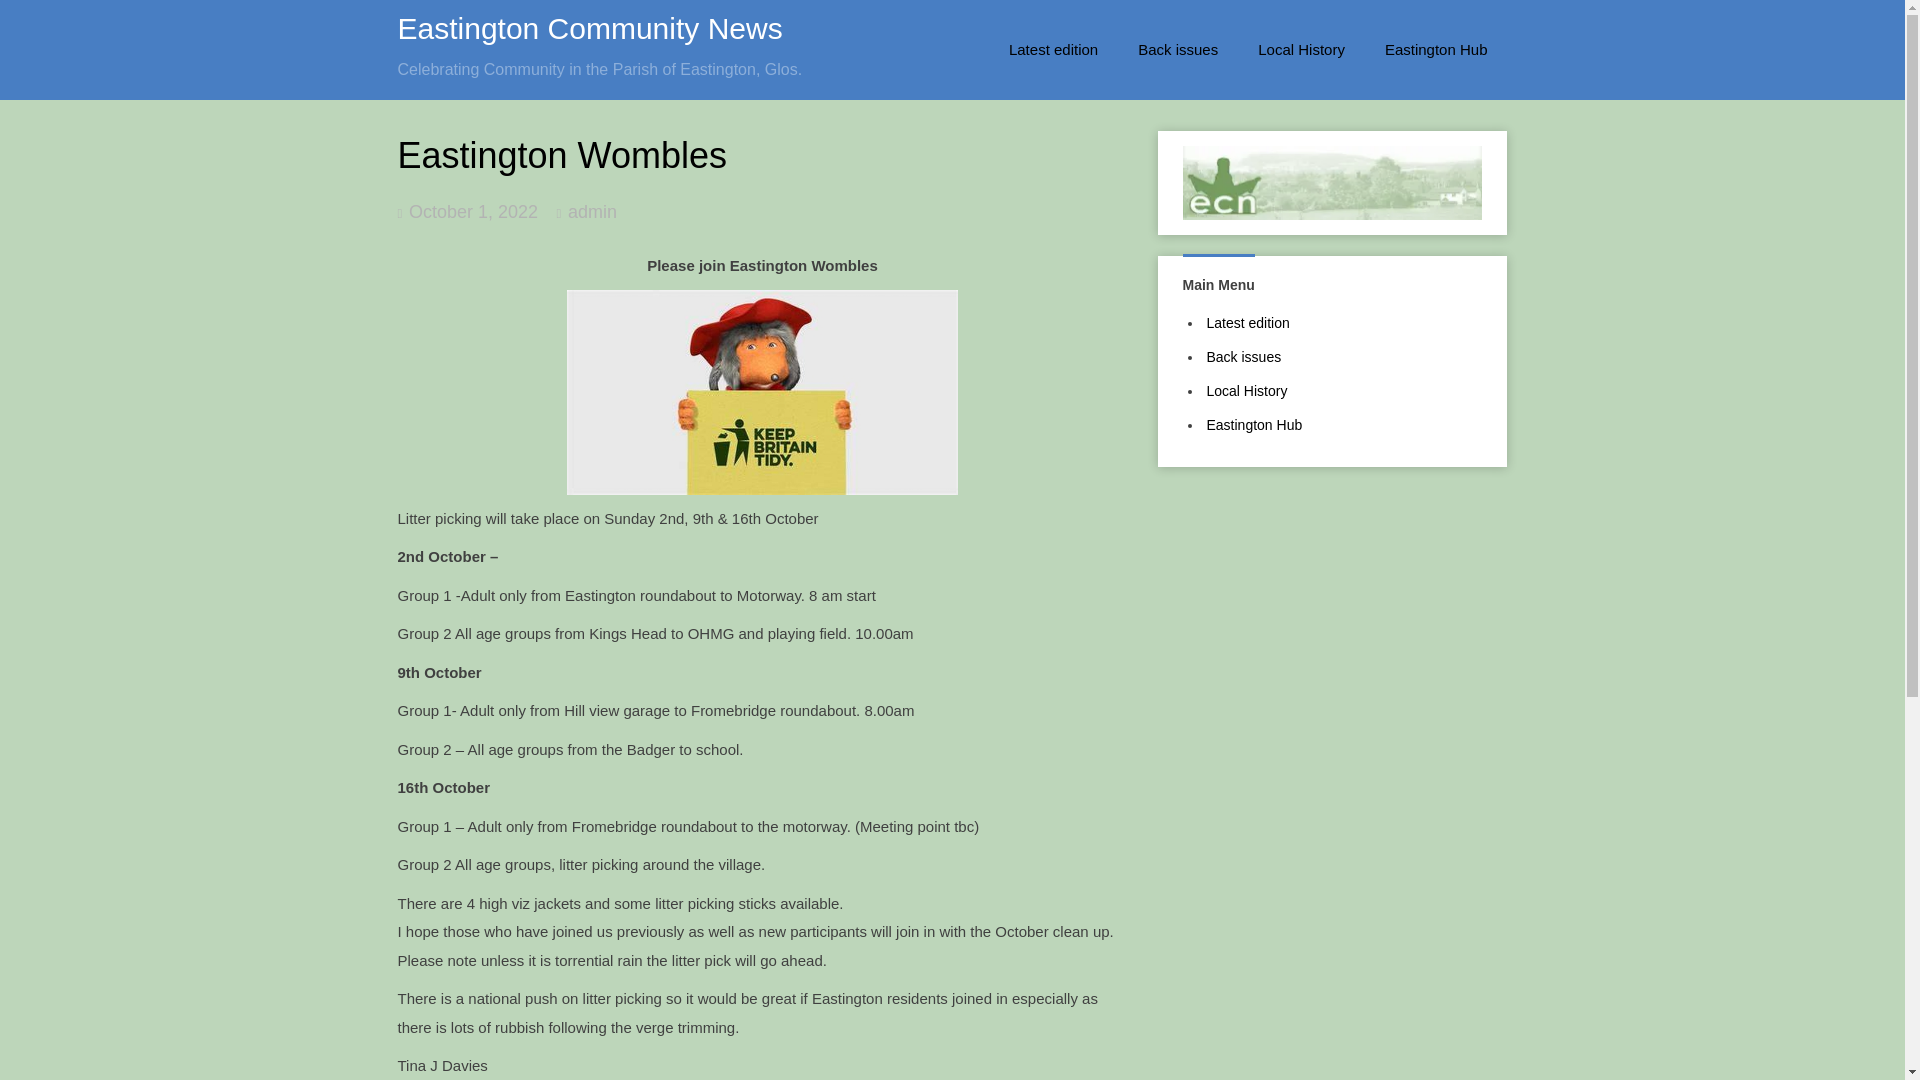 The width and height of the screenshot is (1920, 1080). I want to click on Local History, so click(1301, 50).